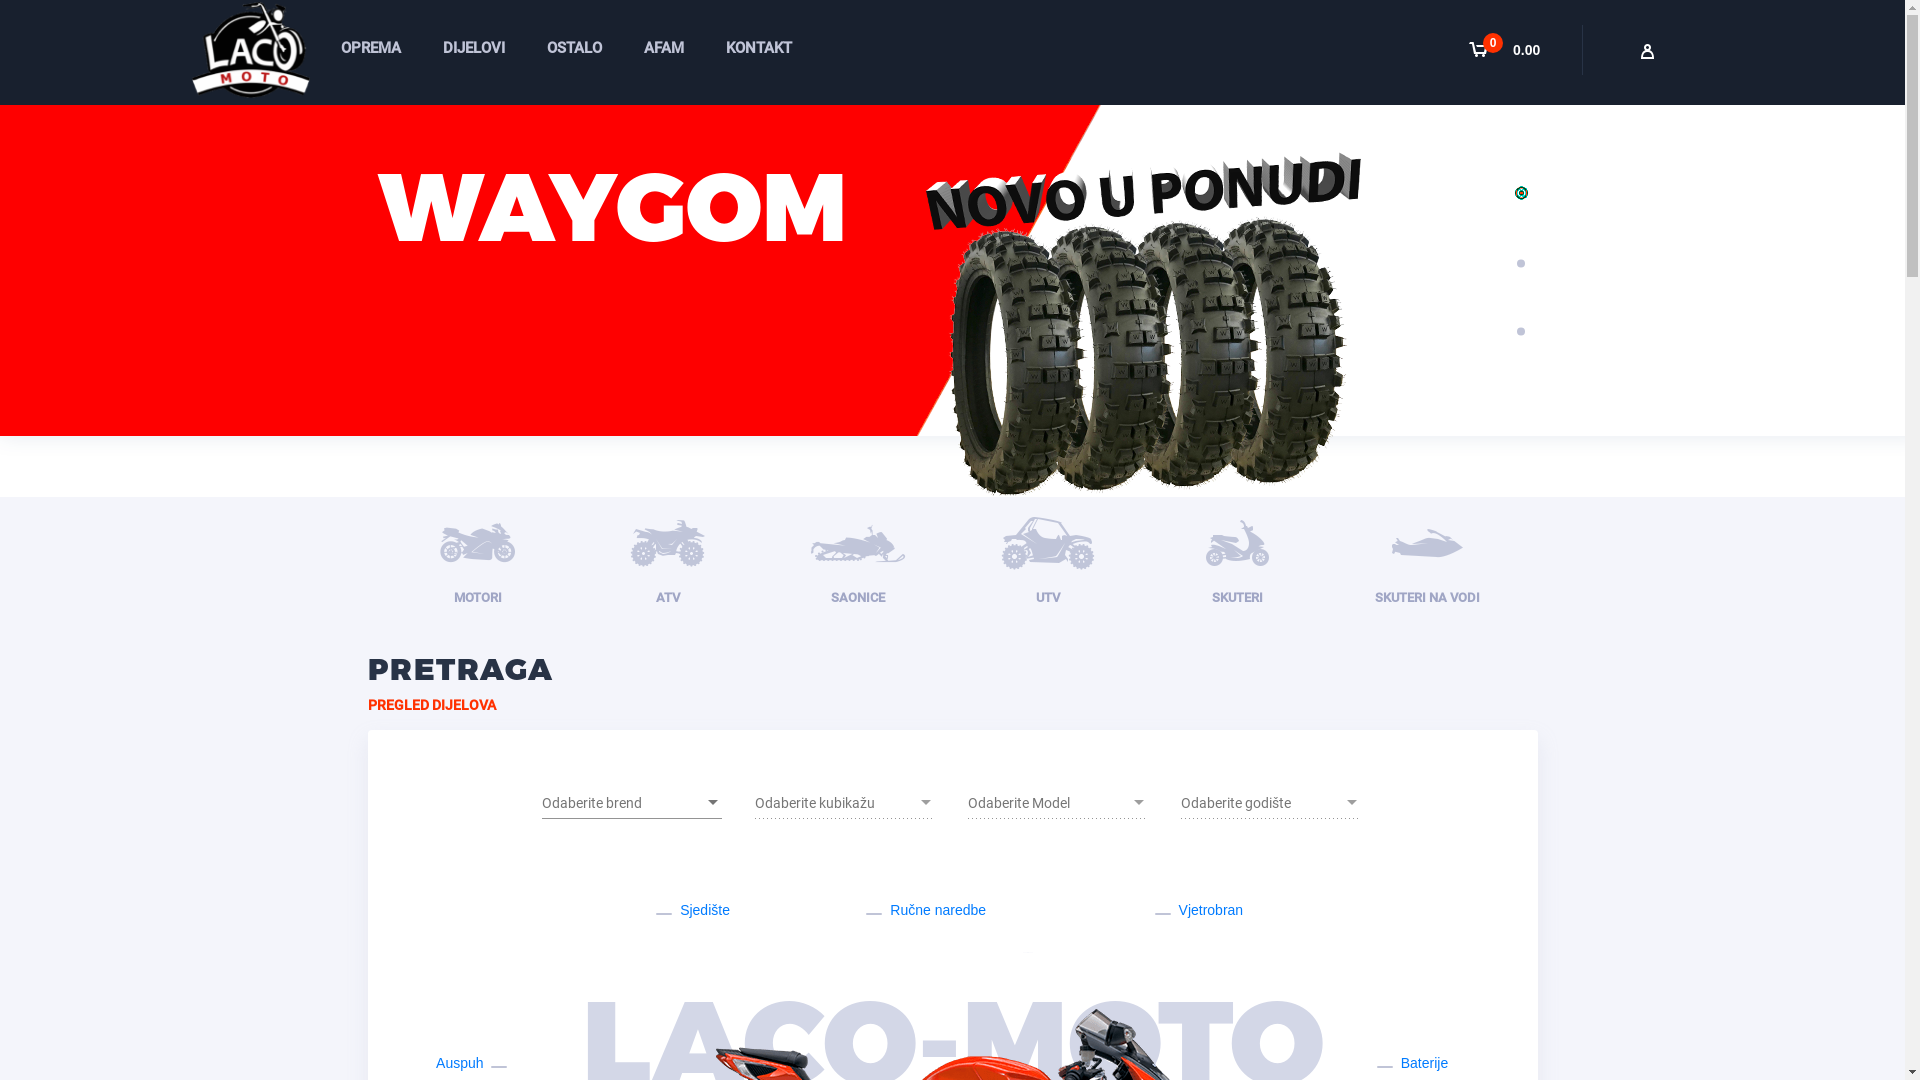 The width and height of the screenshot is (1920, 1080). I want to click on 0
0.00, so click(1512, 50).